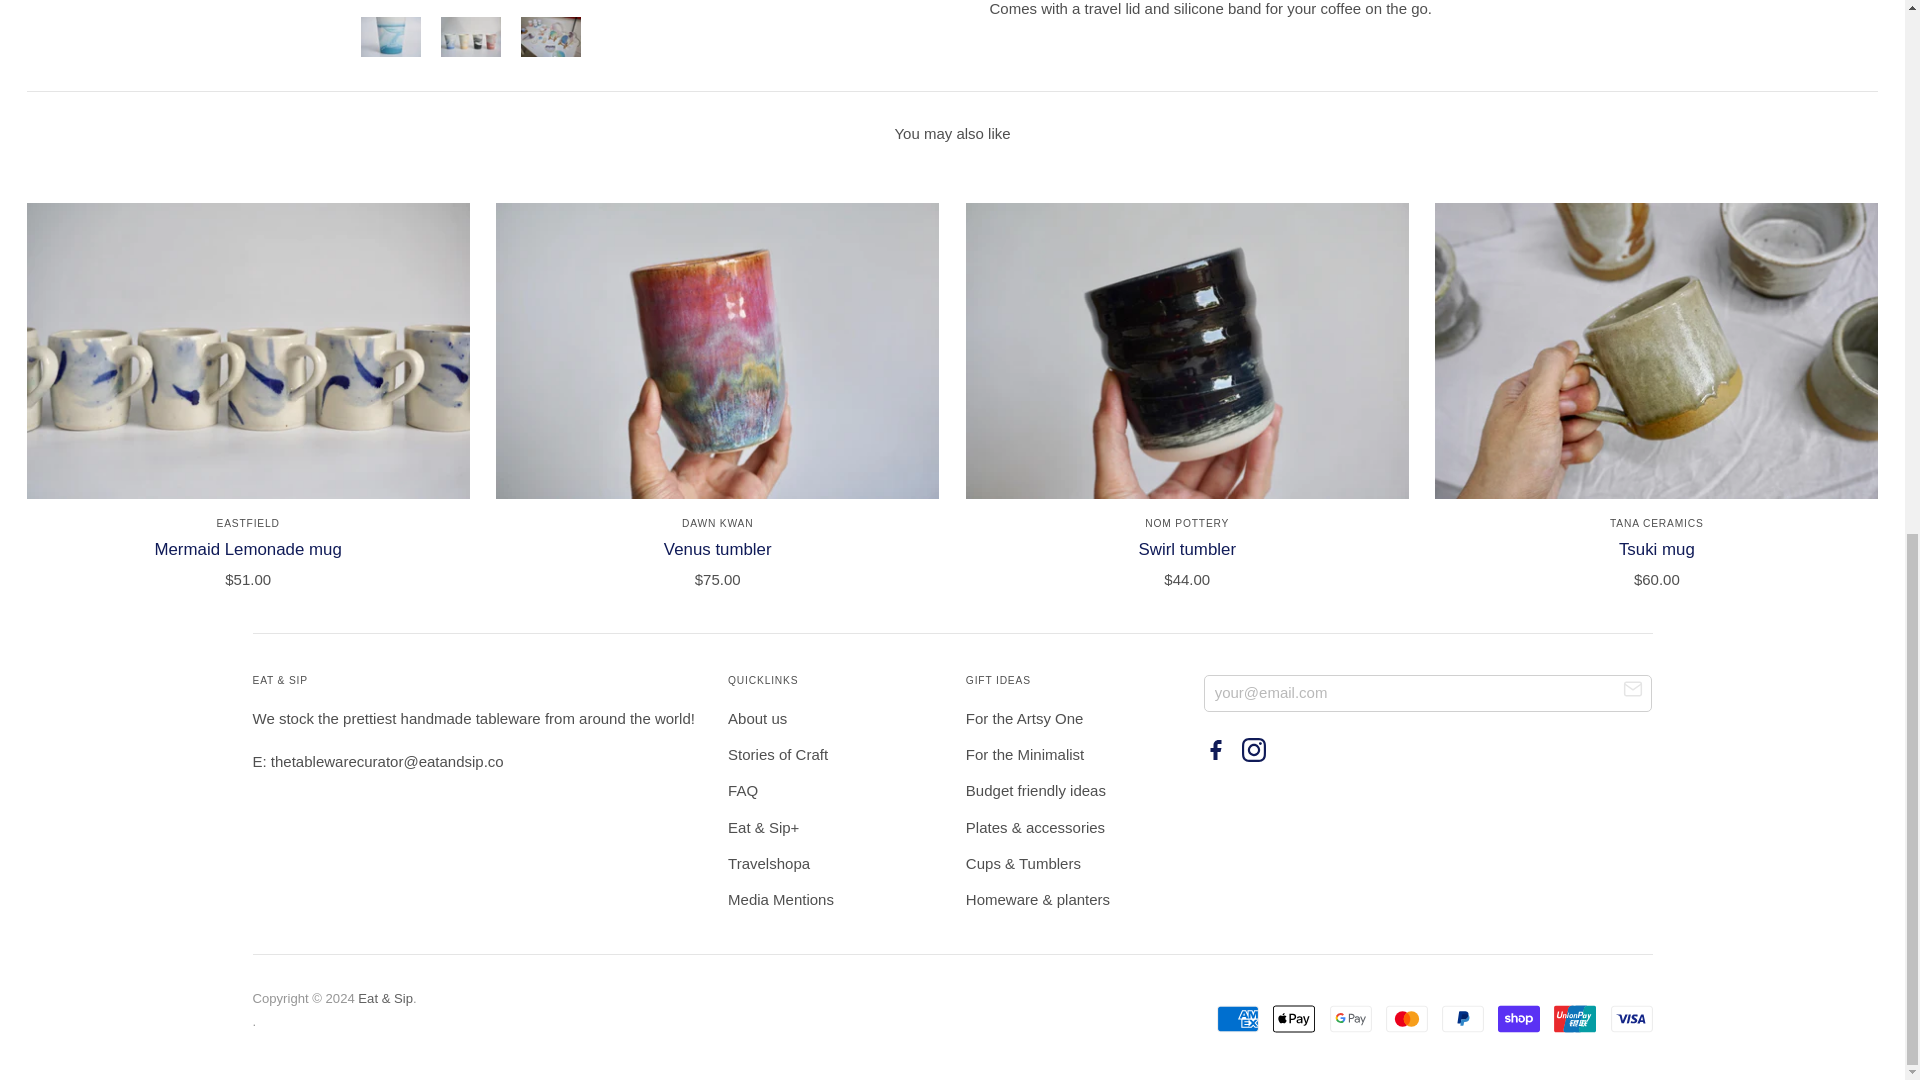 The width and height of the screenshot is (1920, 1080). Describe the element at coordinates (1294, 1018) in the screenshot. I see `Apple Pay` at that location.